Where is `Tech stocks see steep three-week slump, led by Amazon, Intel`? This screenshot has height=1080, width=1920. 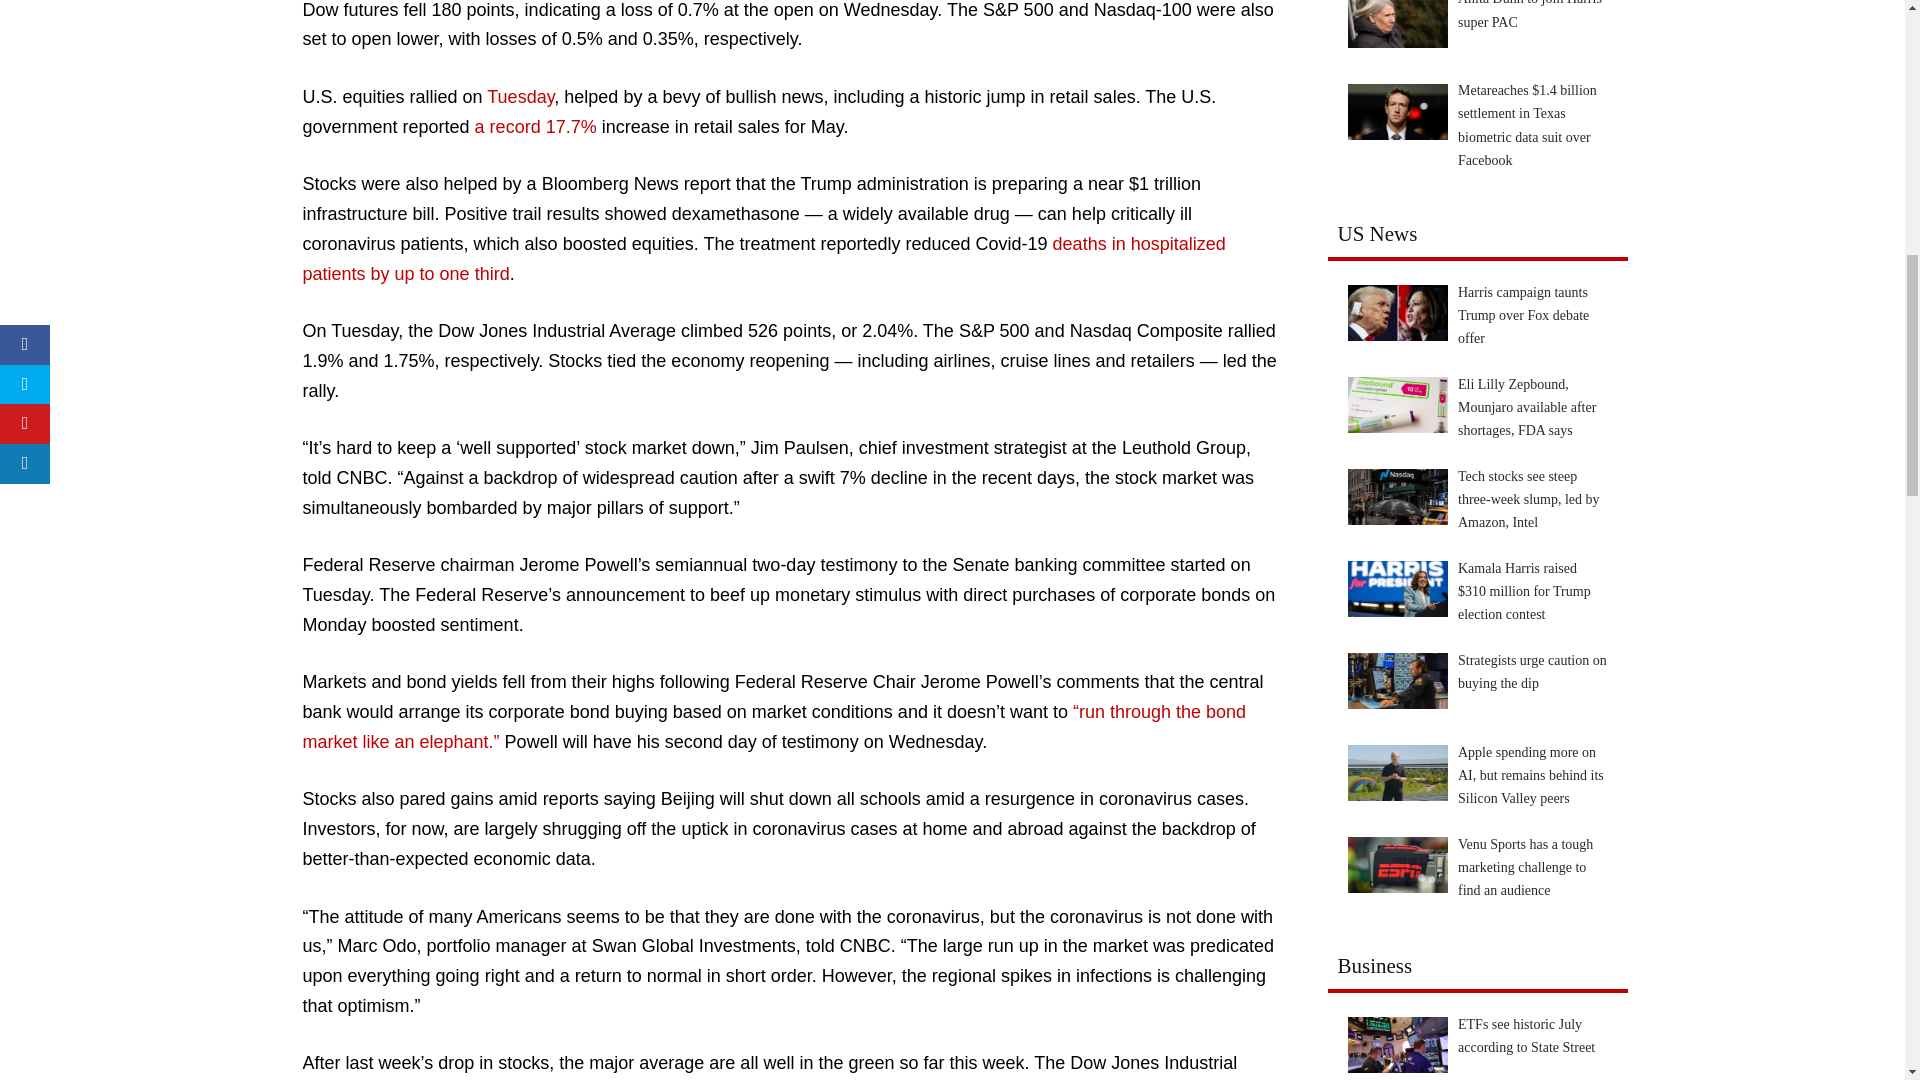 Tech stocks see steep three-week slump, led by Amazon, Intel is located at coordinates (1397, 496).